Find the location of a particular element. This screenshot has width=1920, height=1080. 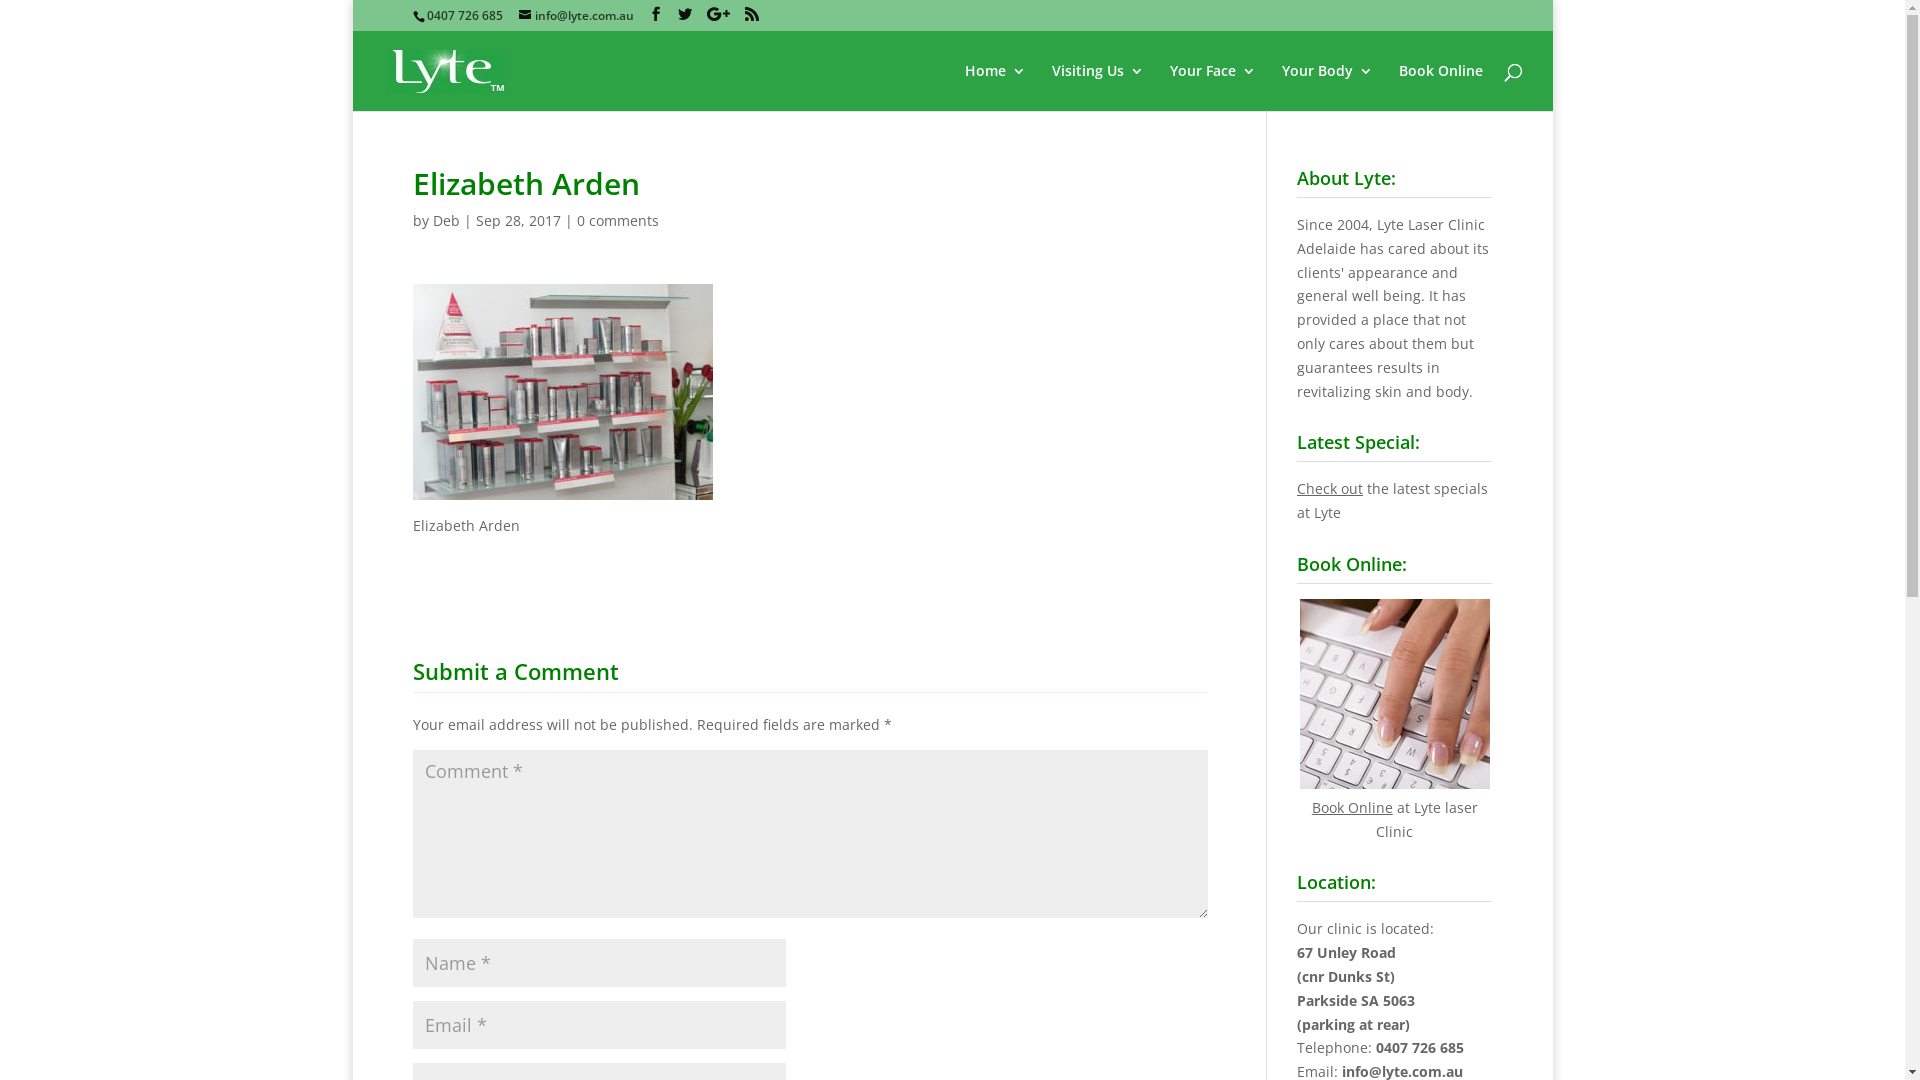

0407 726 685 is located at coordinates (1420, 1048).